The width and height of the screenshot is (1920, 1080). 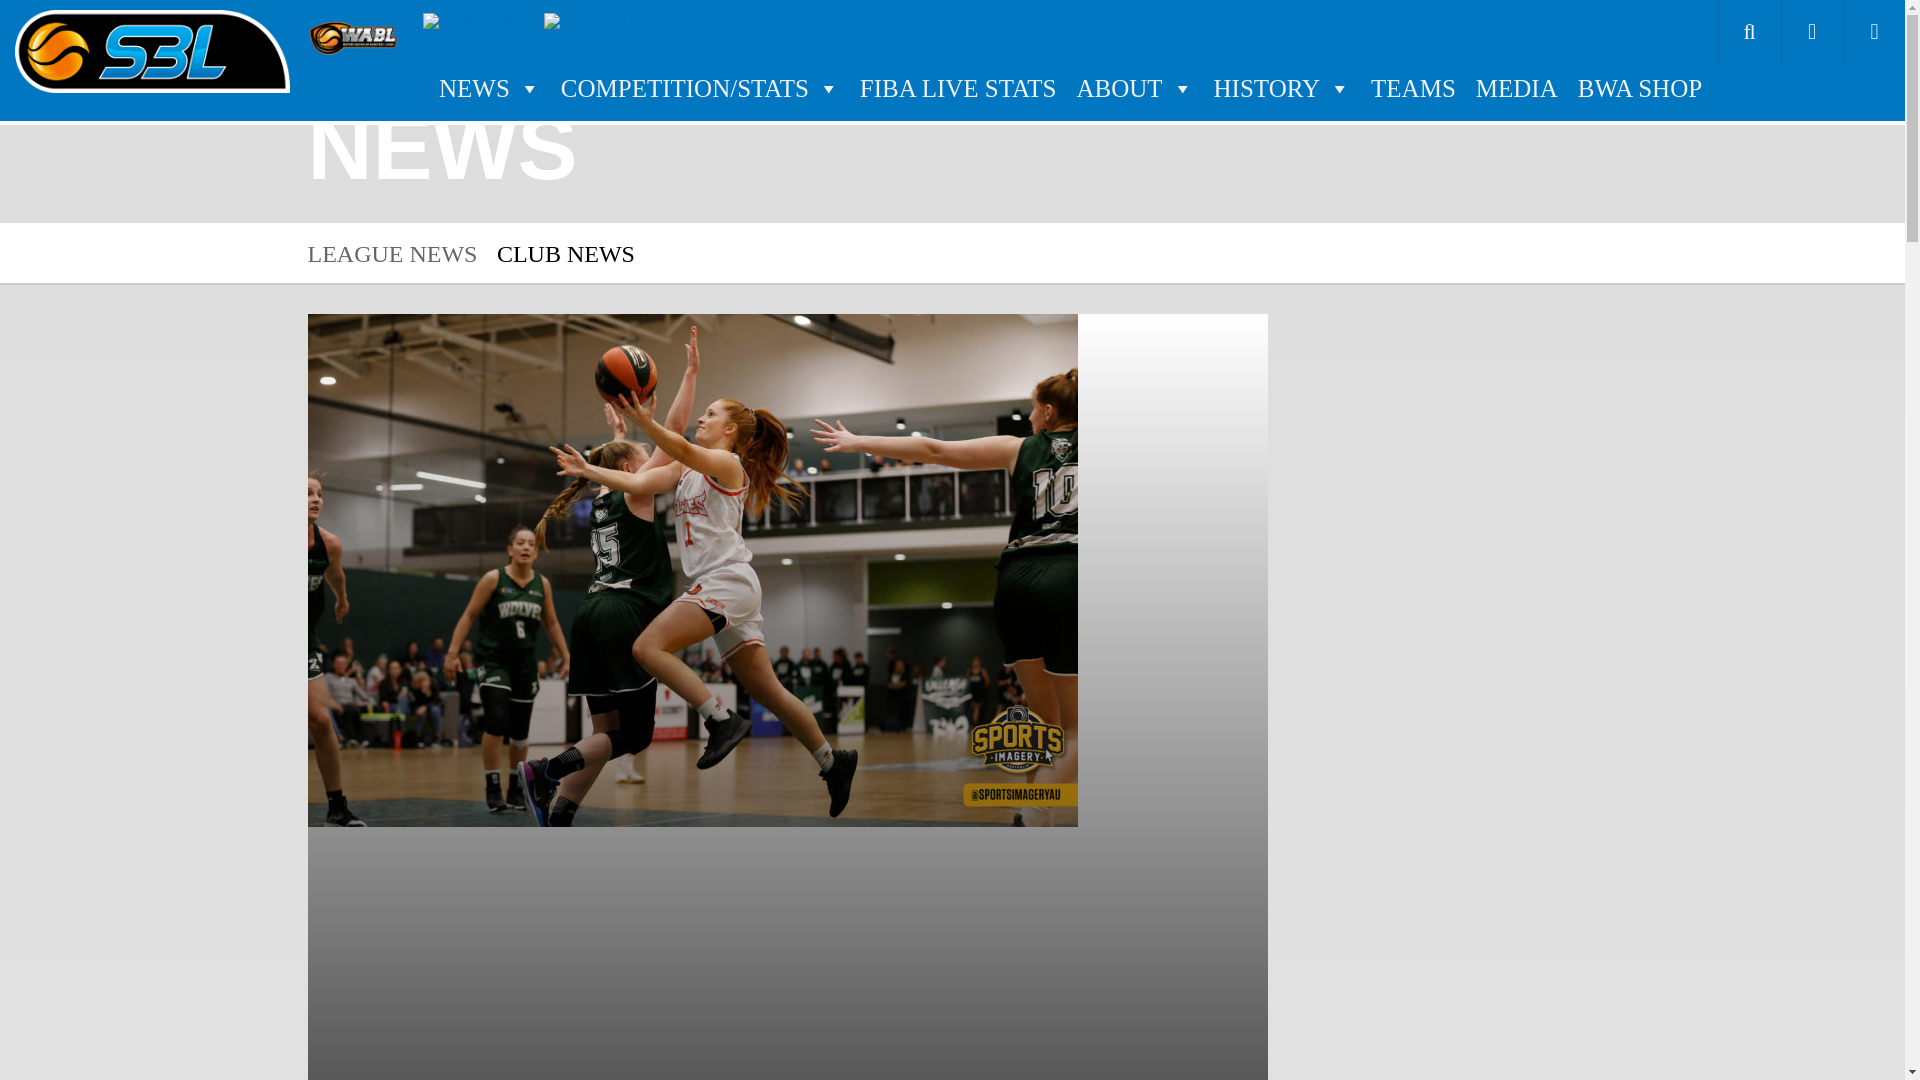 What do you see at coordinates (1282, 88) in the screenshot?
I see `HISTORY` at bounding box center [1282, 88].